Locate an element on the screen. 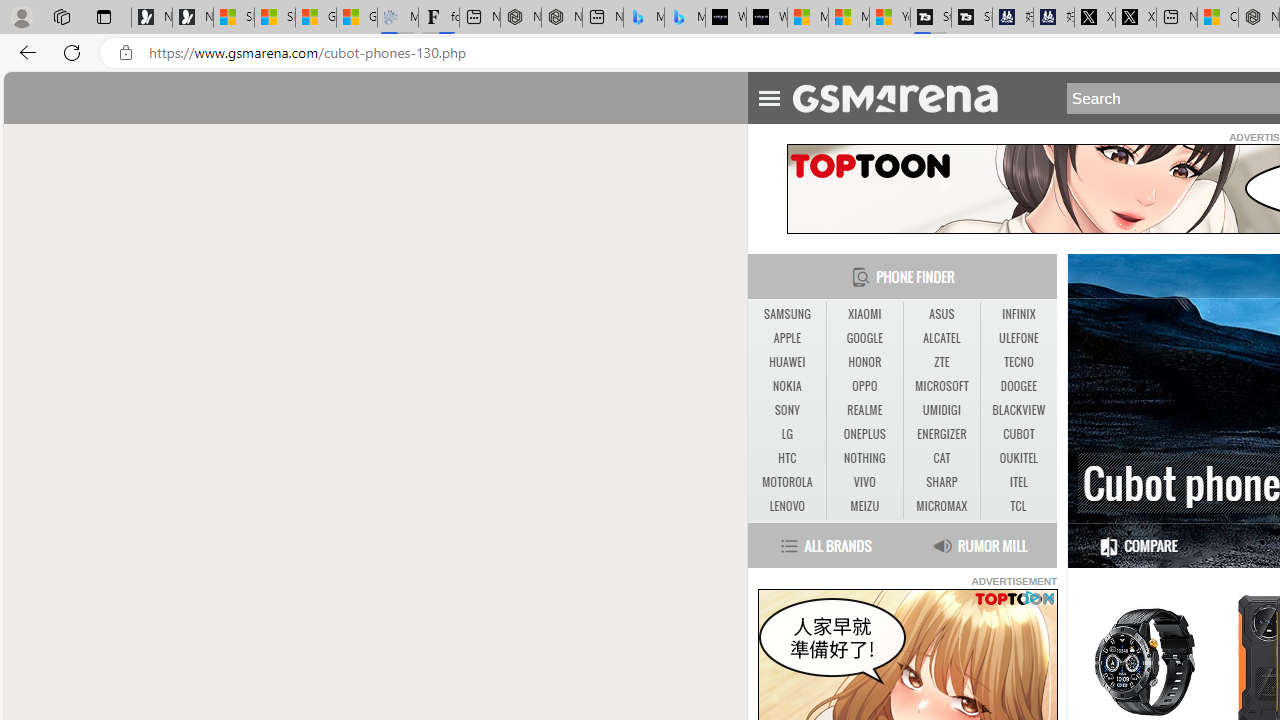  APPLE is located at coordinates (786, 339).